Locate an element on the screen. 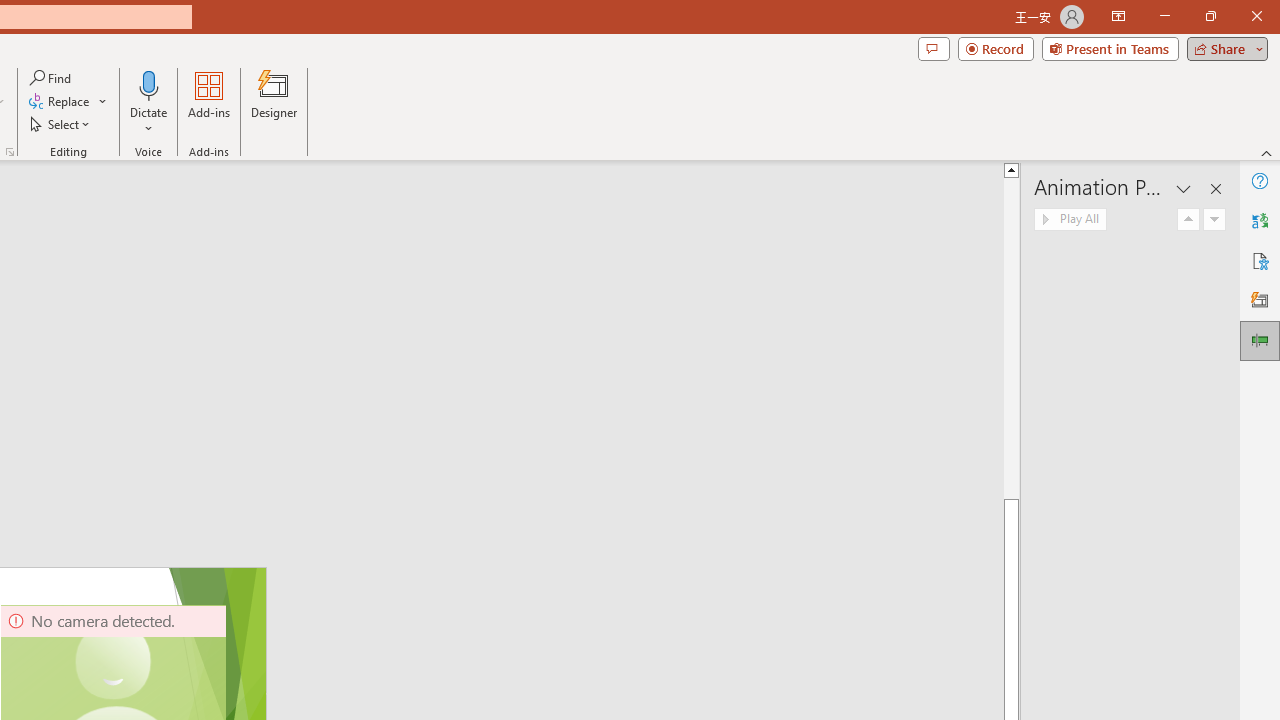  Restore Down is located at coordinates (1210, 16).